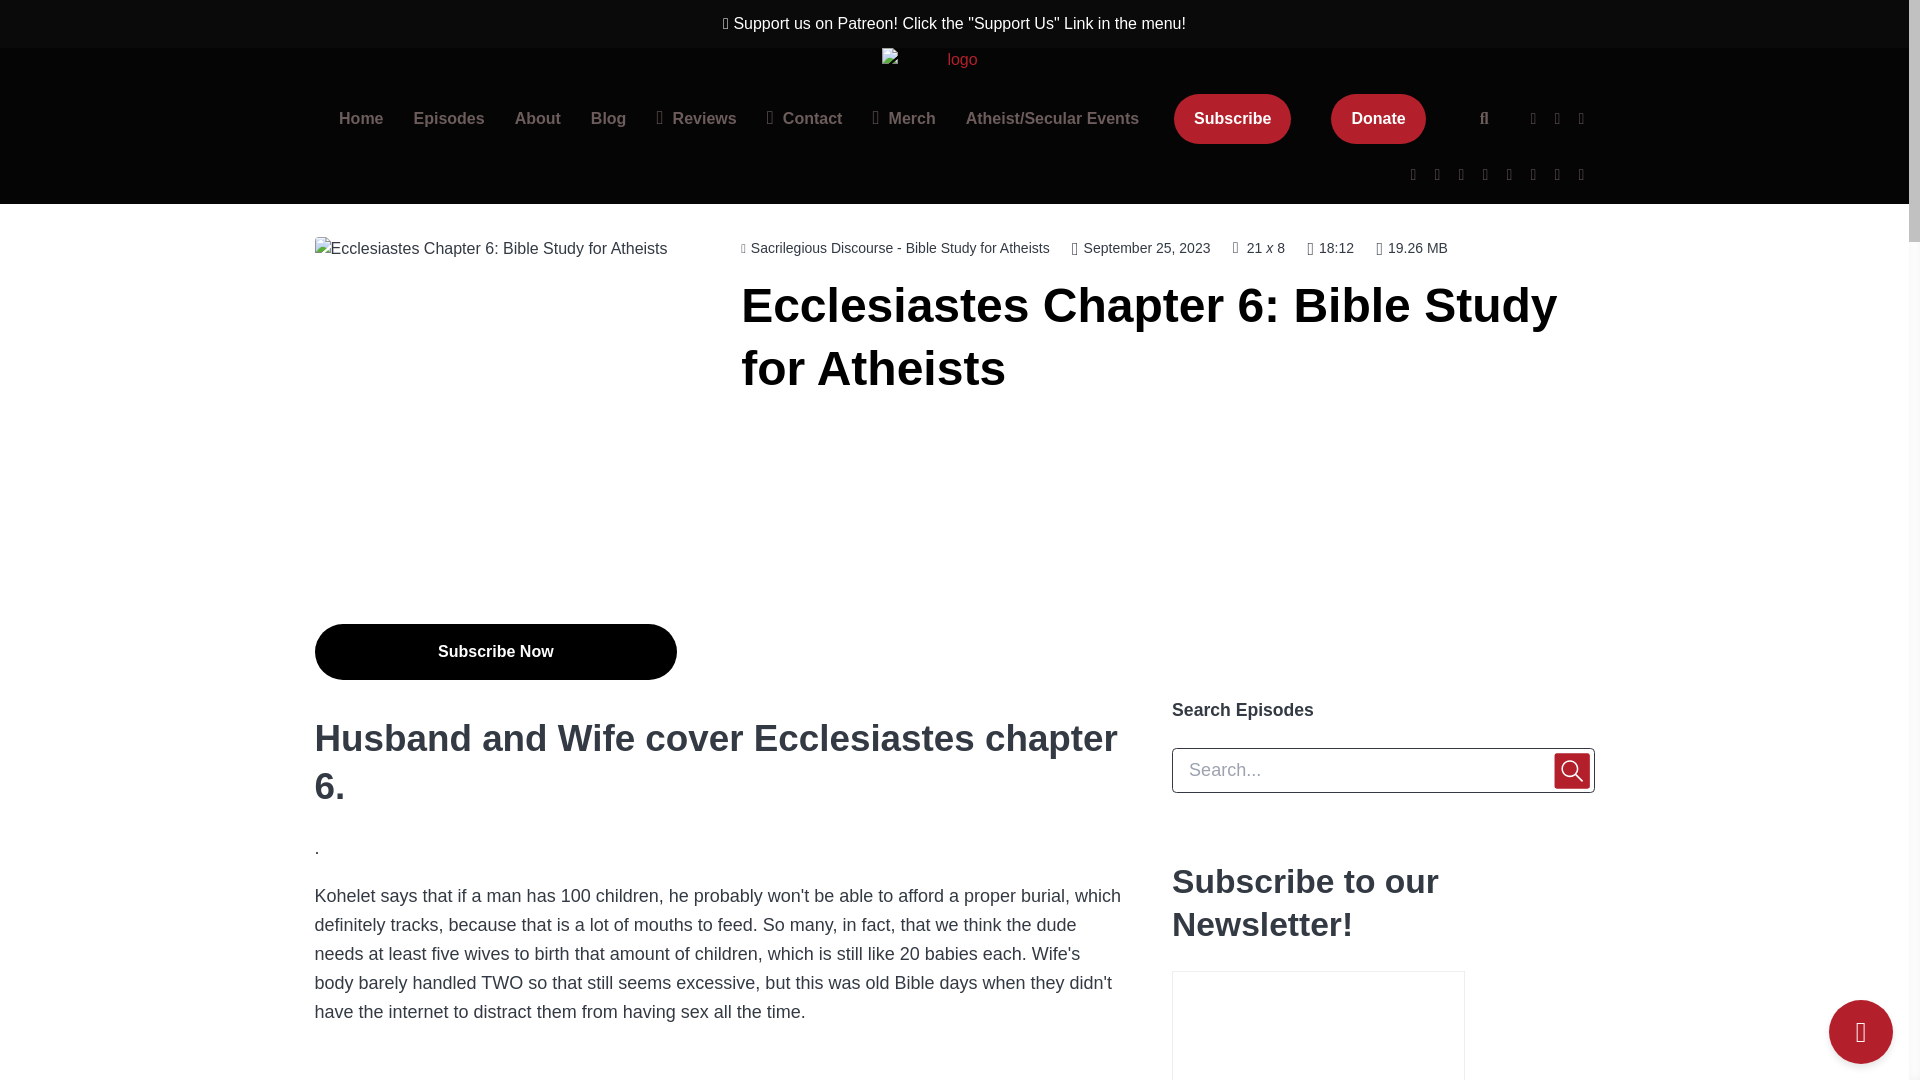 This screenshot has height=1080, width=1920. What do you see at coordinates (360, 119) in the screenshot?
I see `Home` at bounding box center [360, 119].